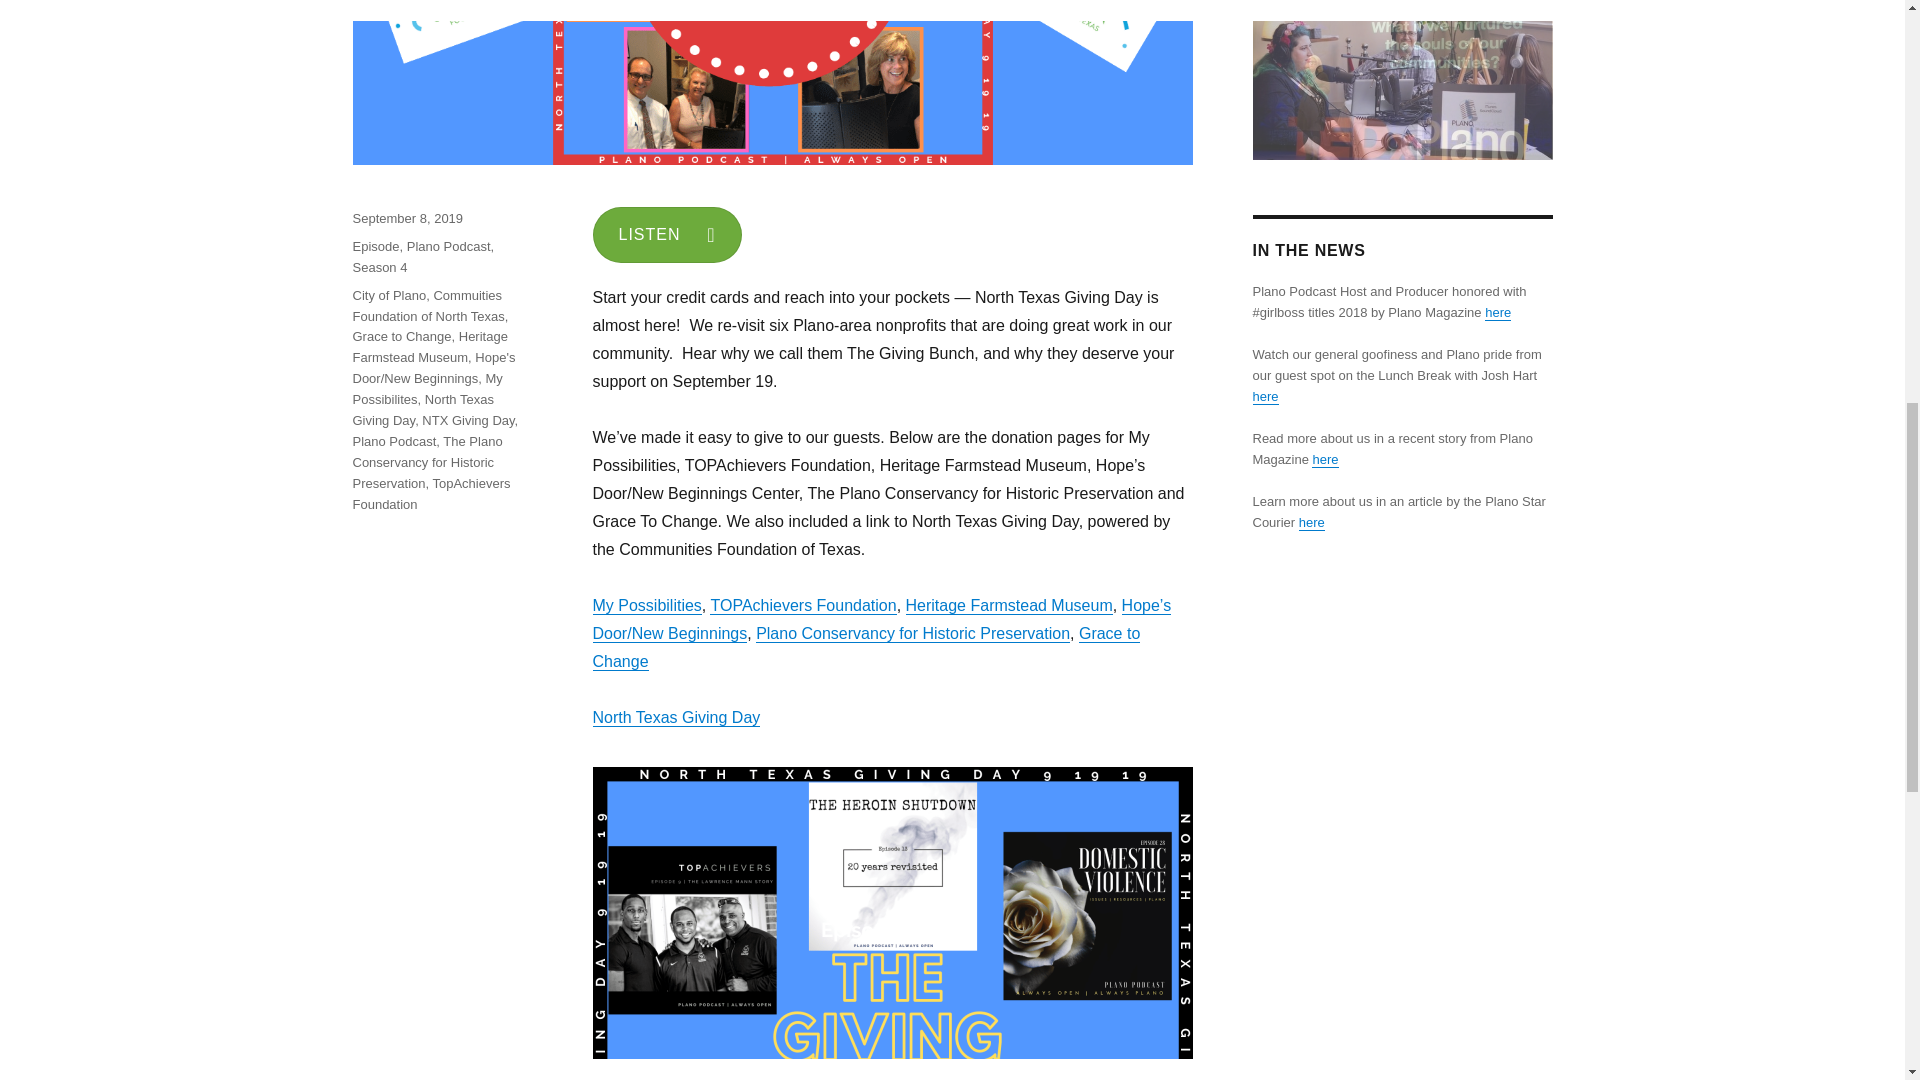  I want to click on NTX Giving Day, so click(468, 420).